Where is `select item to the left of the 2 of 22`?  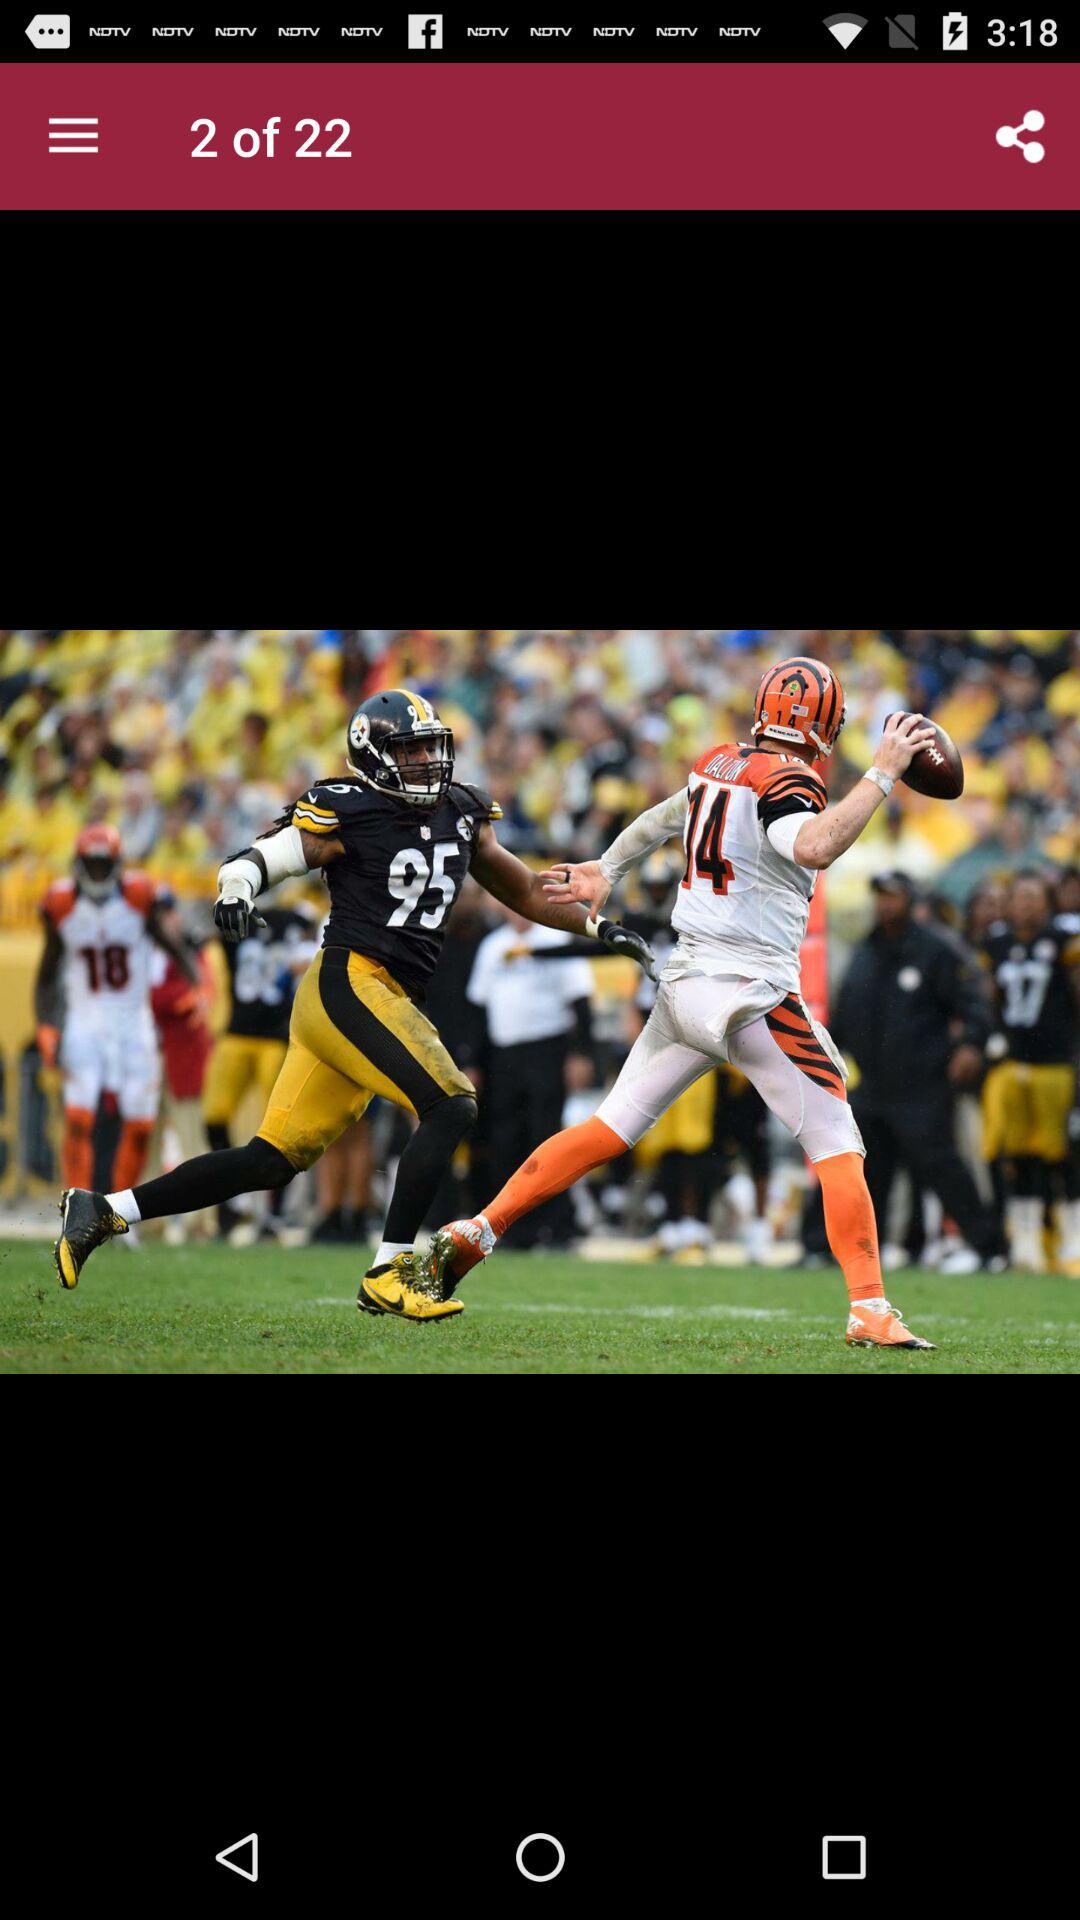
select item to the left of the 2 of 22 is located at coordinates (73, 136).